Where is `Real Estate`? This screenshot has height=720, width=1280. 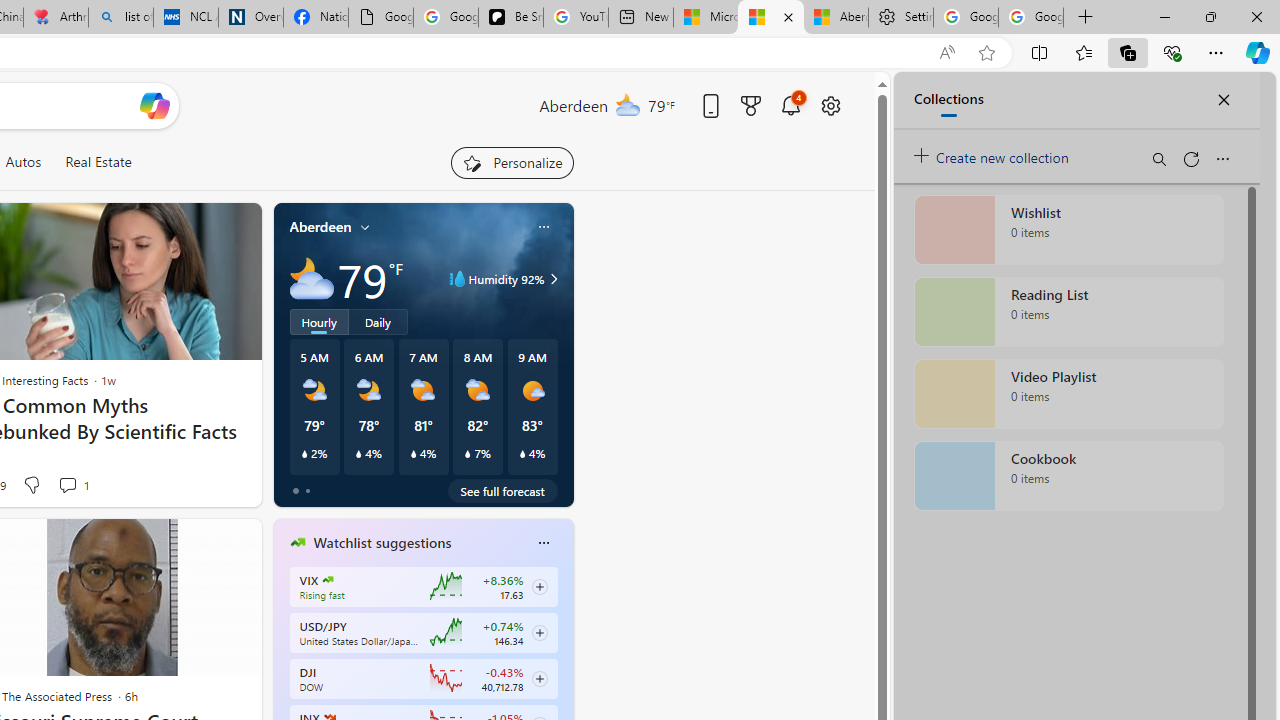 Real Estate is located at coordinates (98, 162).